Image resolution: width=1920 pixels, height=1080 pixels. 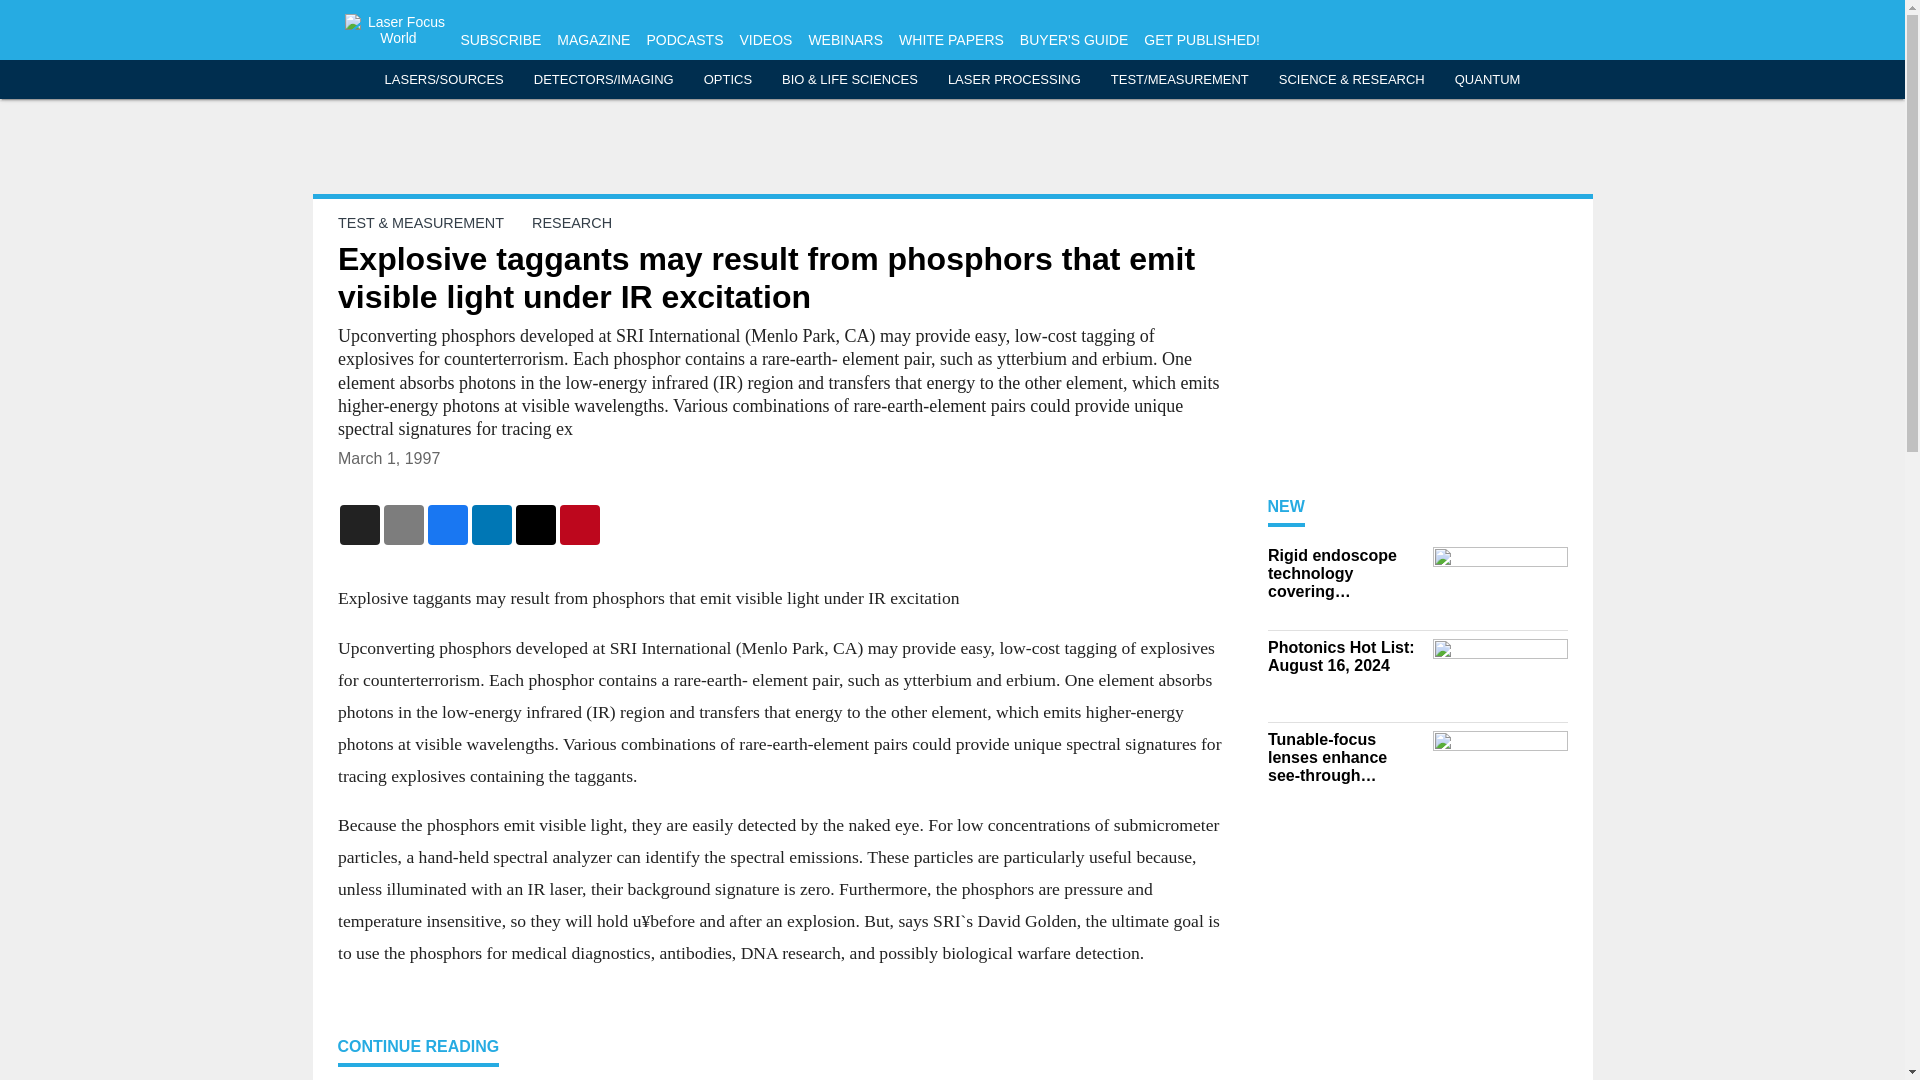 What do you see at coordinates (1488, 80) in the screenshot?
I see `QUANTUM` at bounding box center [1488, 80].